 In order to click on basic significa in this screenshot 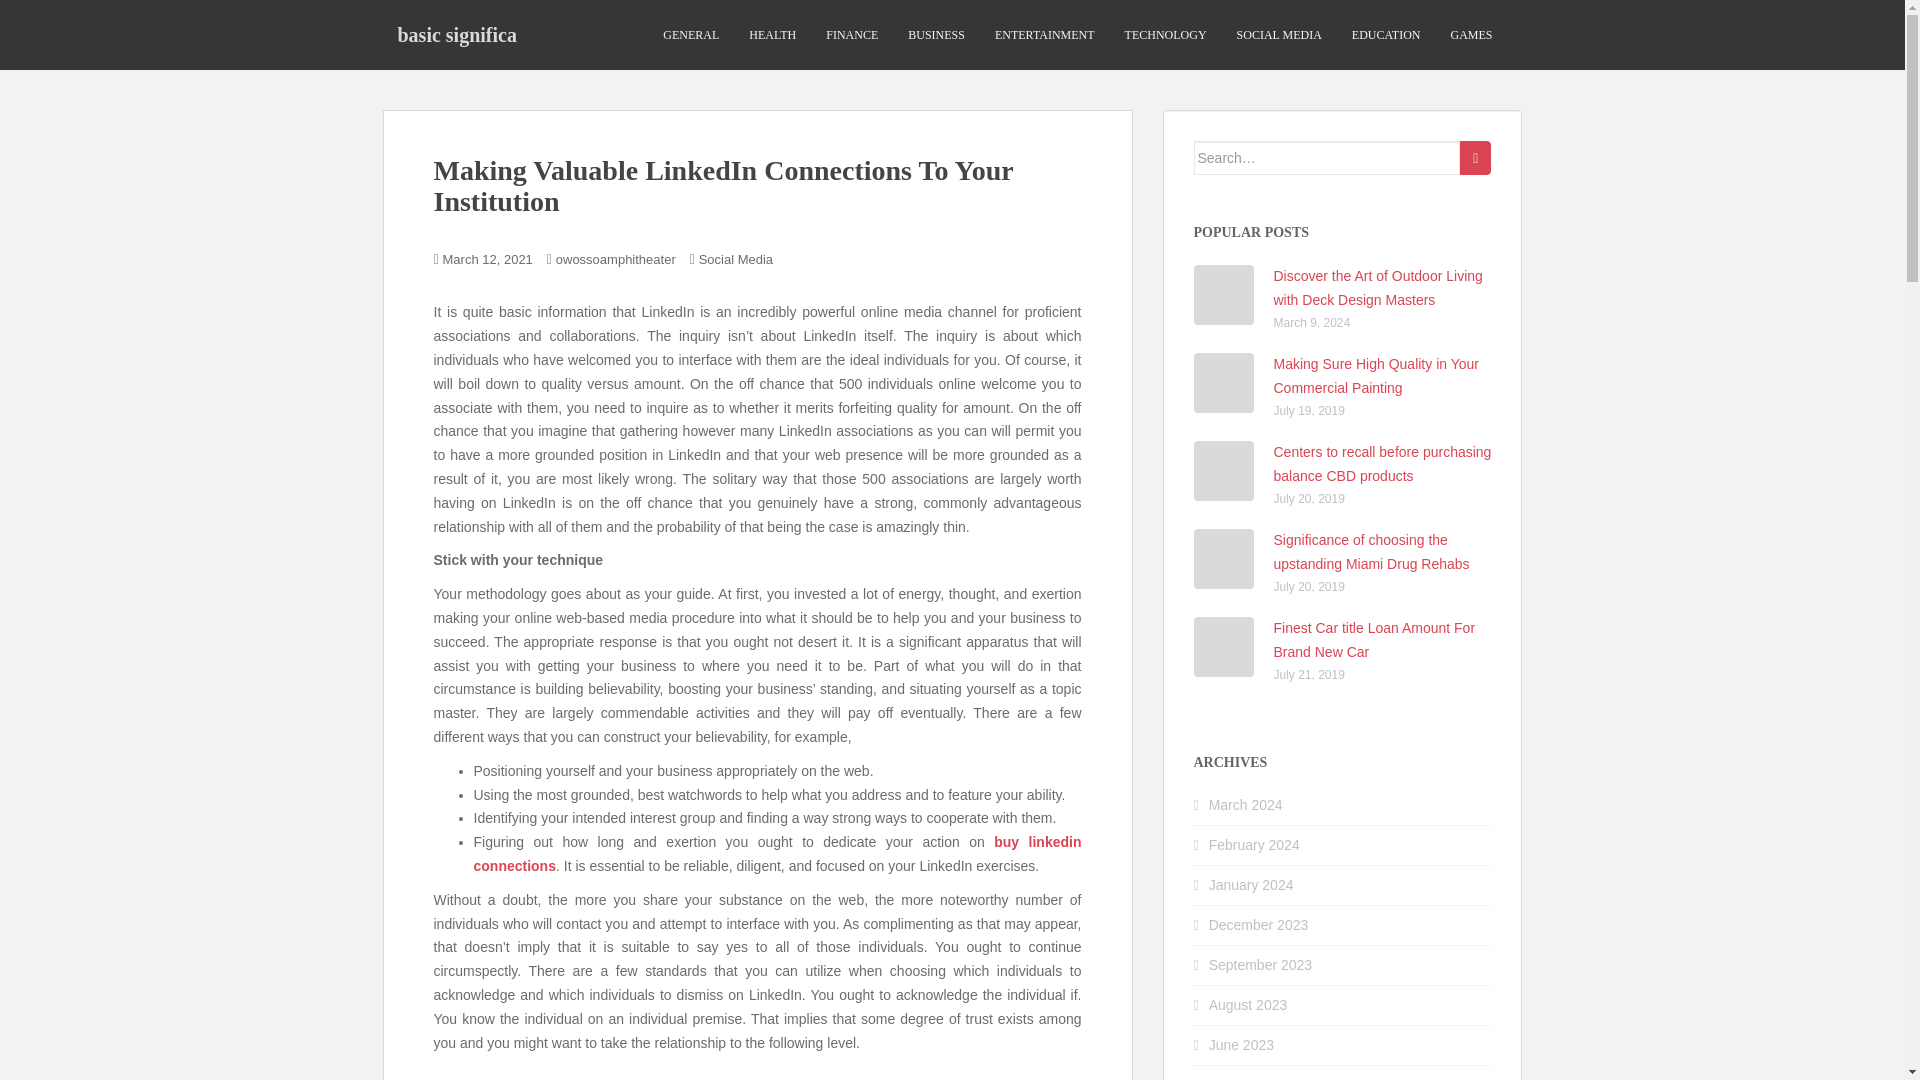, I will do `click(456, 34)`.